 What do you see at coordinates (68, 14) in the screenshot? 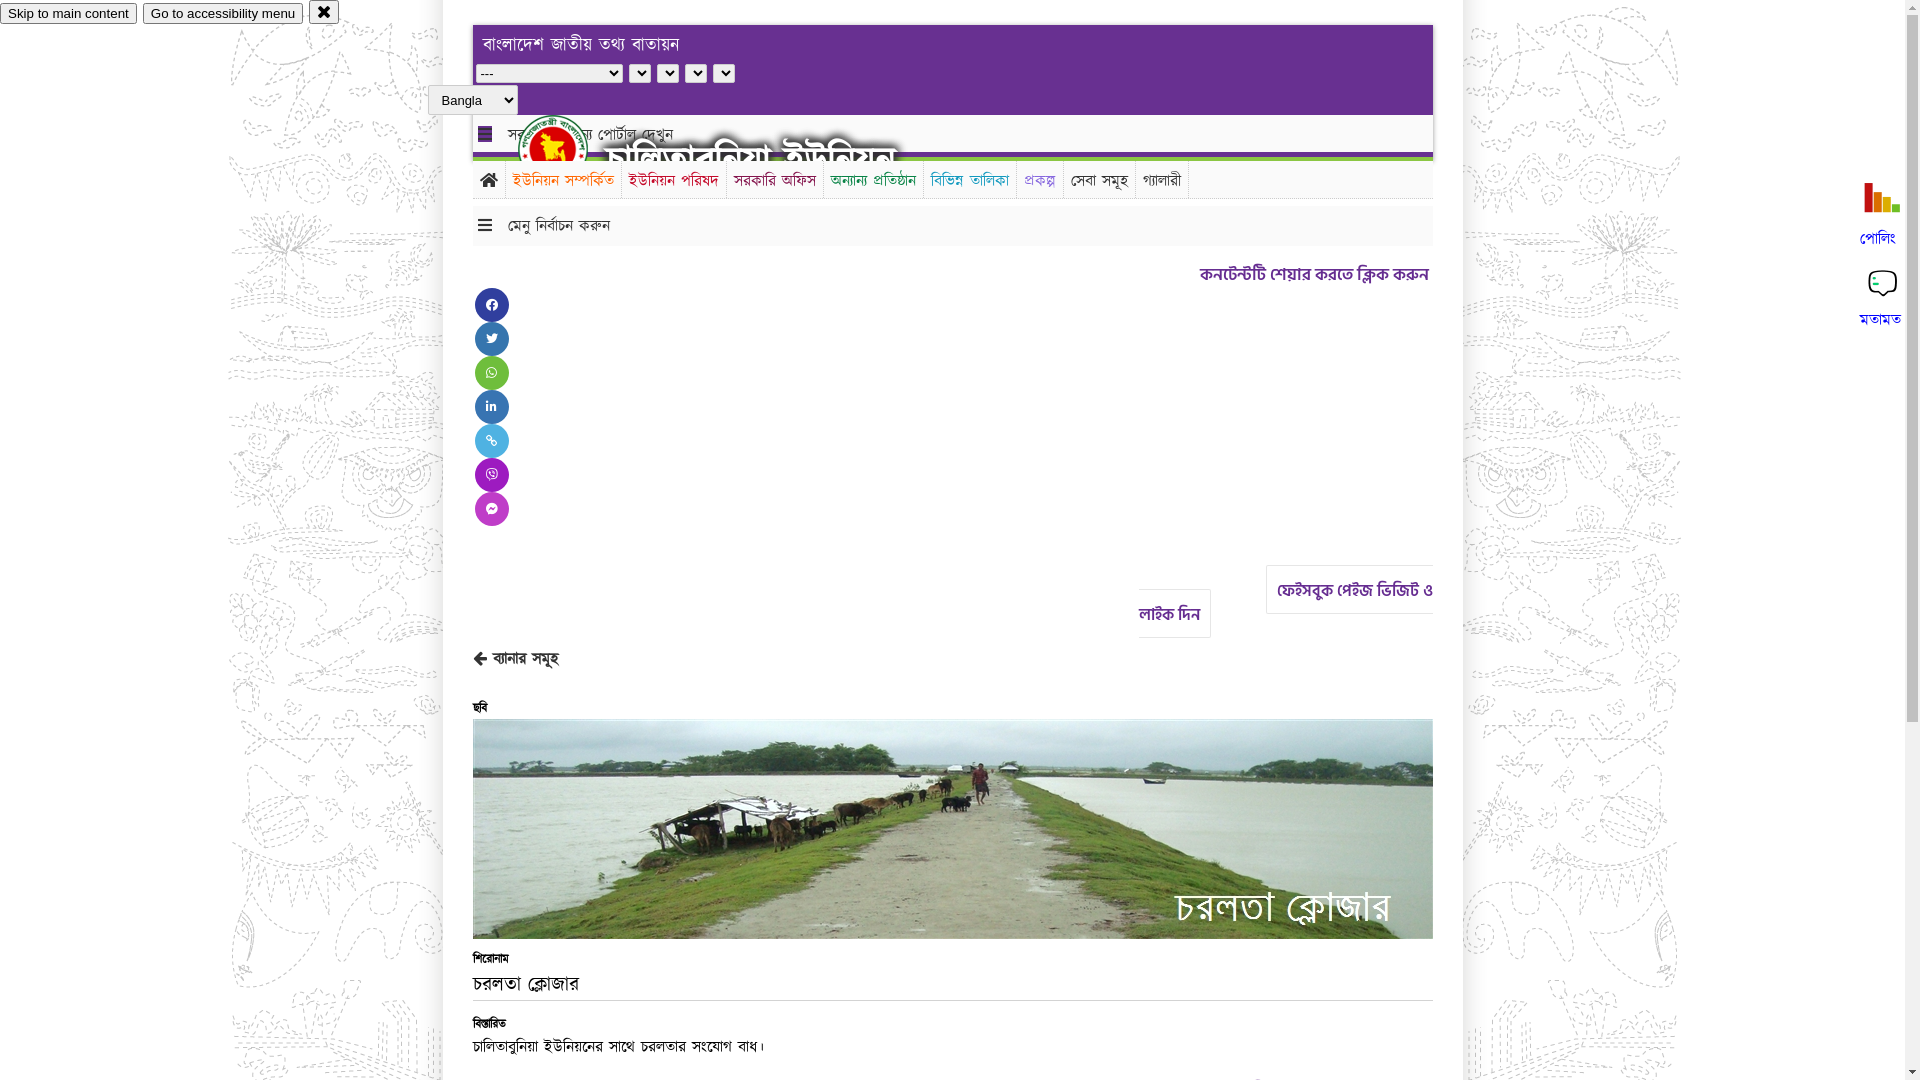
I see `Skip to main content` at bounding box center [68, 14].